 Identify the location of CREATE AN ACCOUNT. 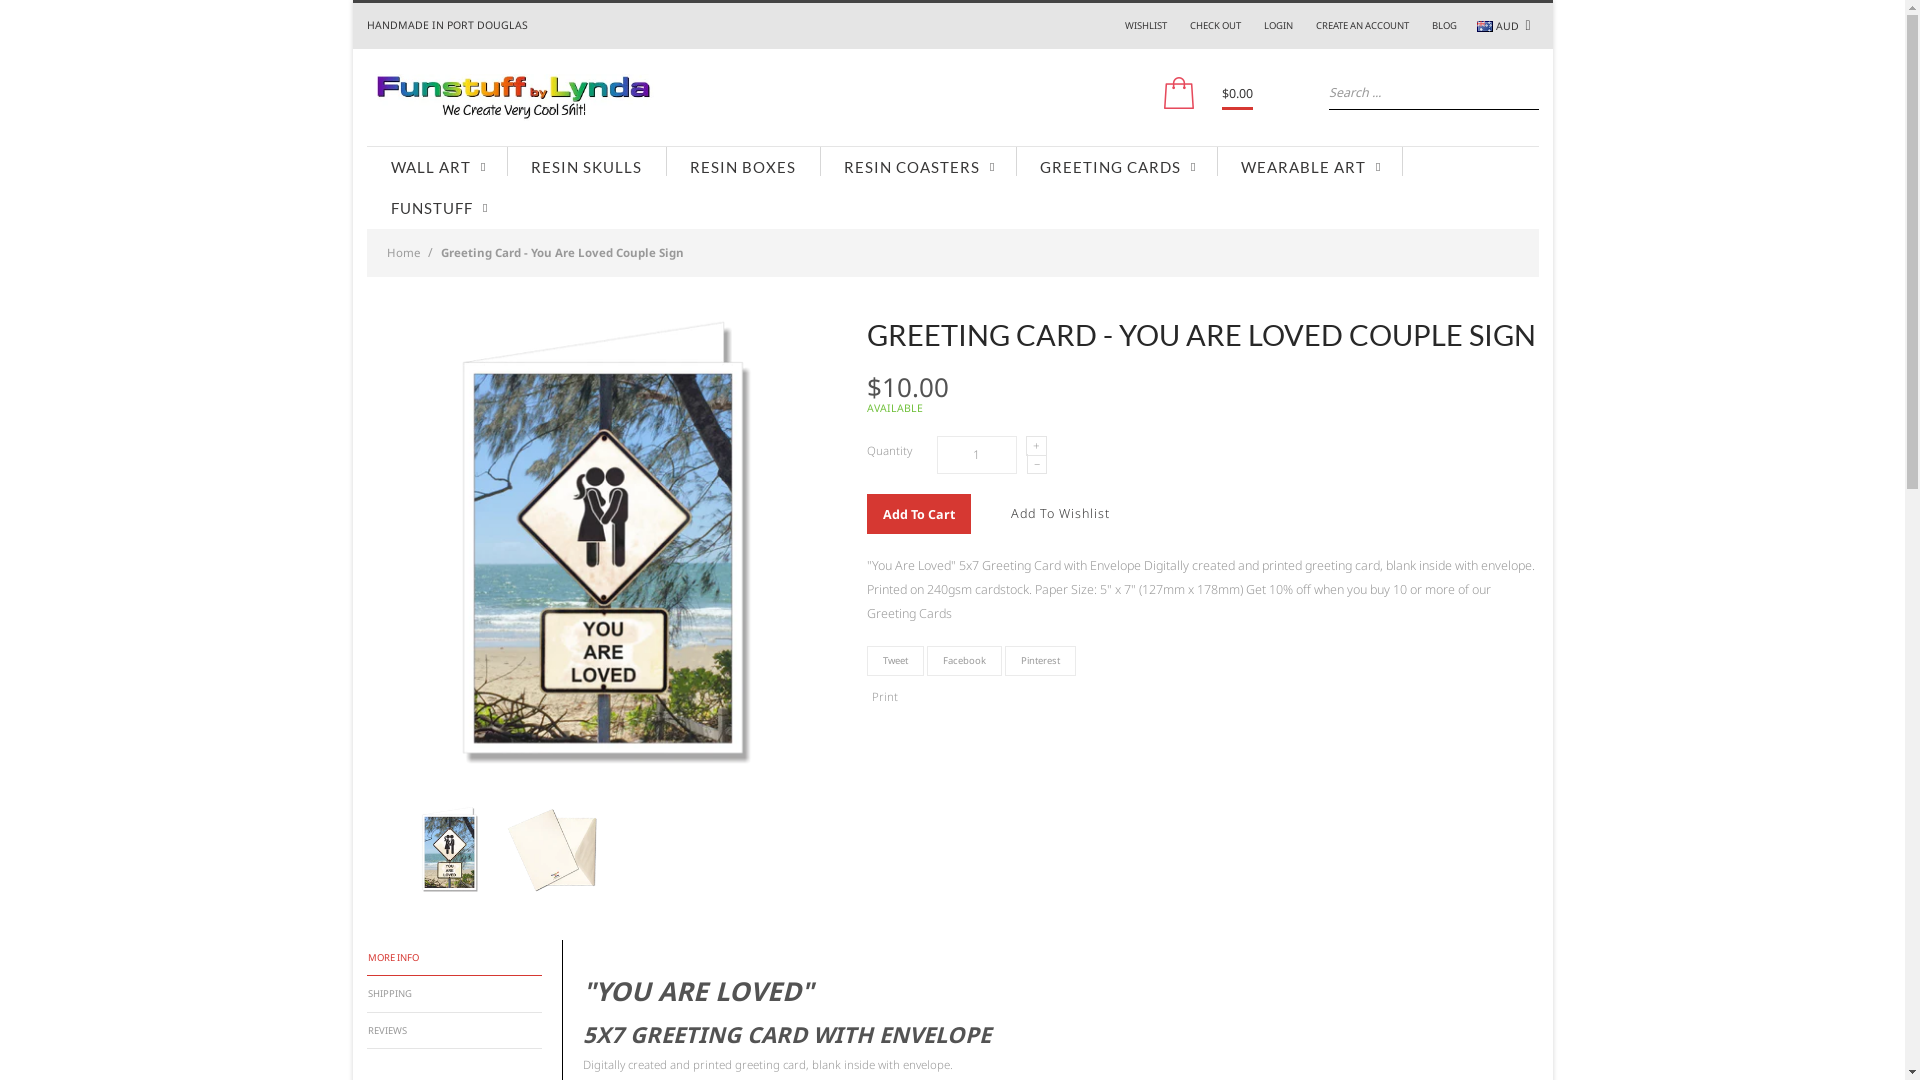
(1362, 26).